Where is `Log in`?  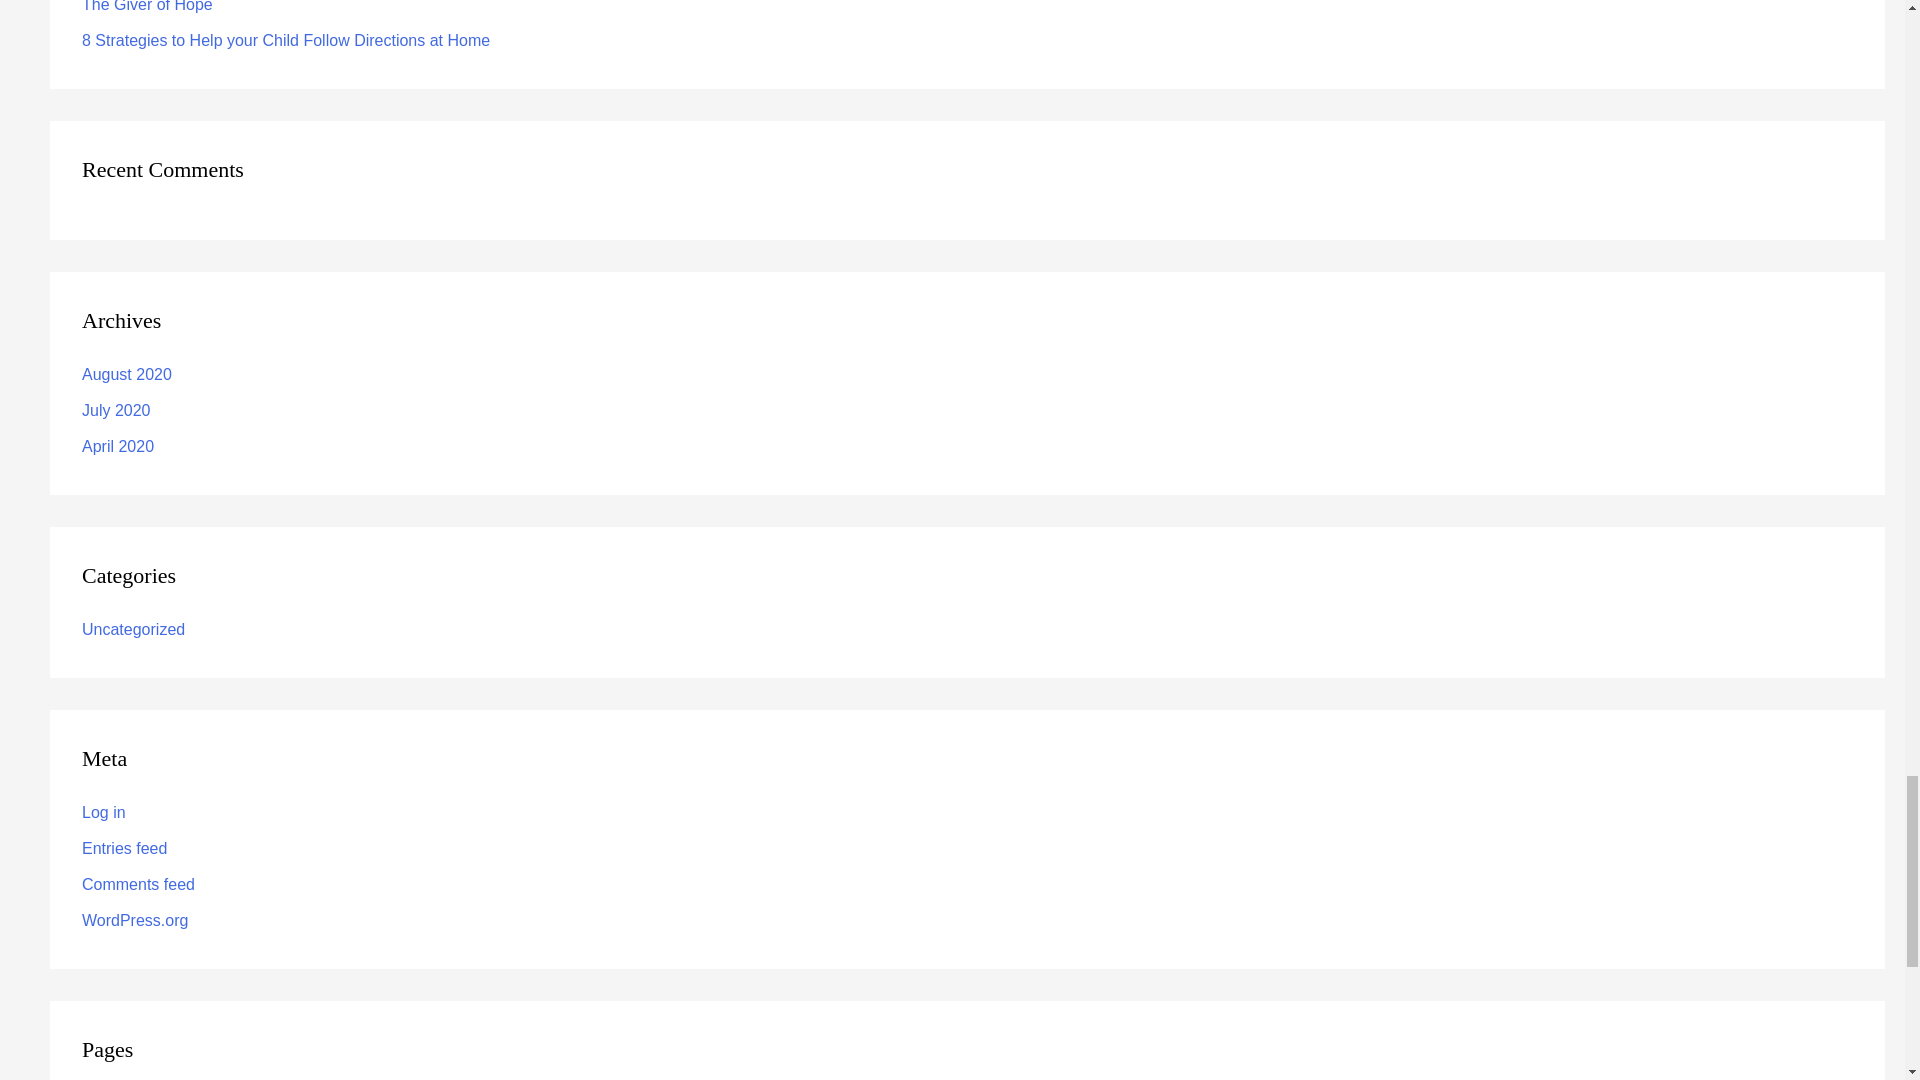
Log in is located at coordinates (104, 812).